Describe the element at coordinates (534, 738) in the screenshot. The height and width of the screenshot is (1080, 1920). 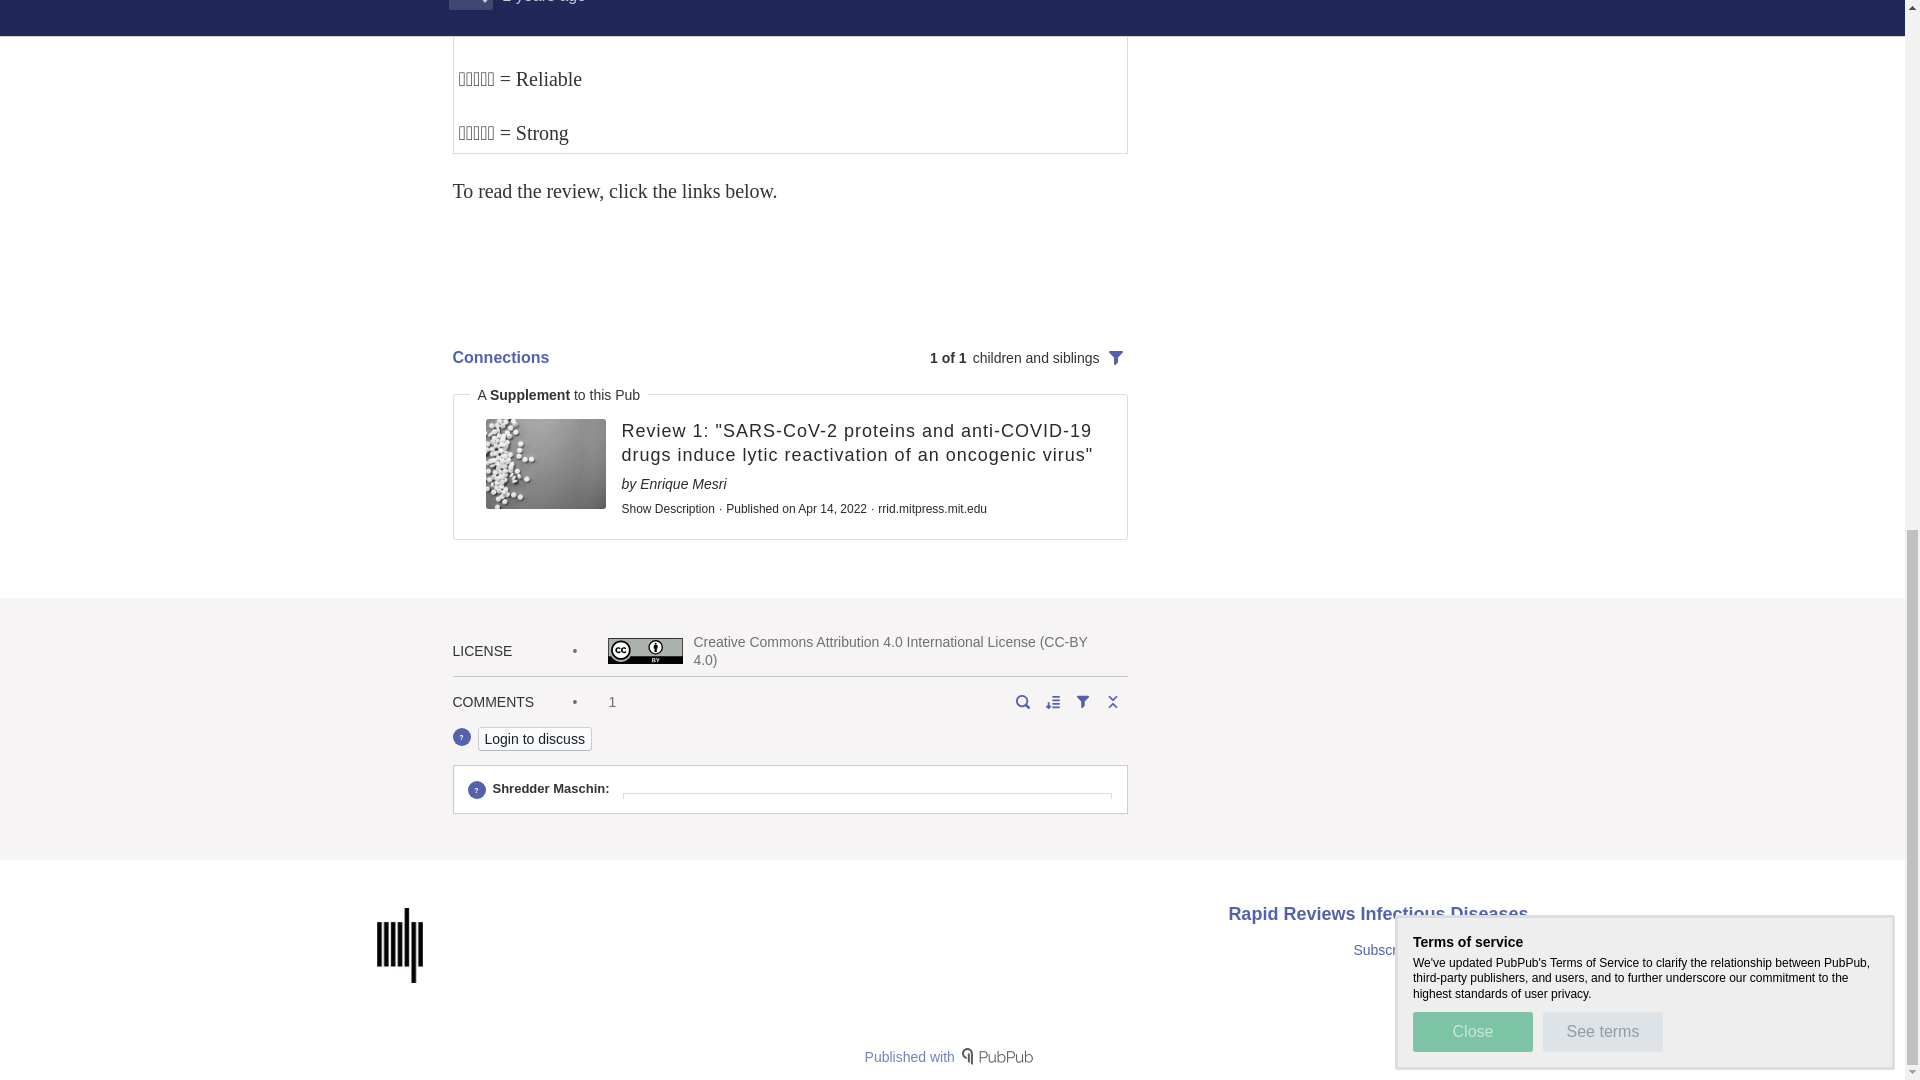
I see `Login to discuss` at that location.